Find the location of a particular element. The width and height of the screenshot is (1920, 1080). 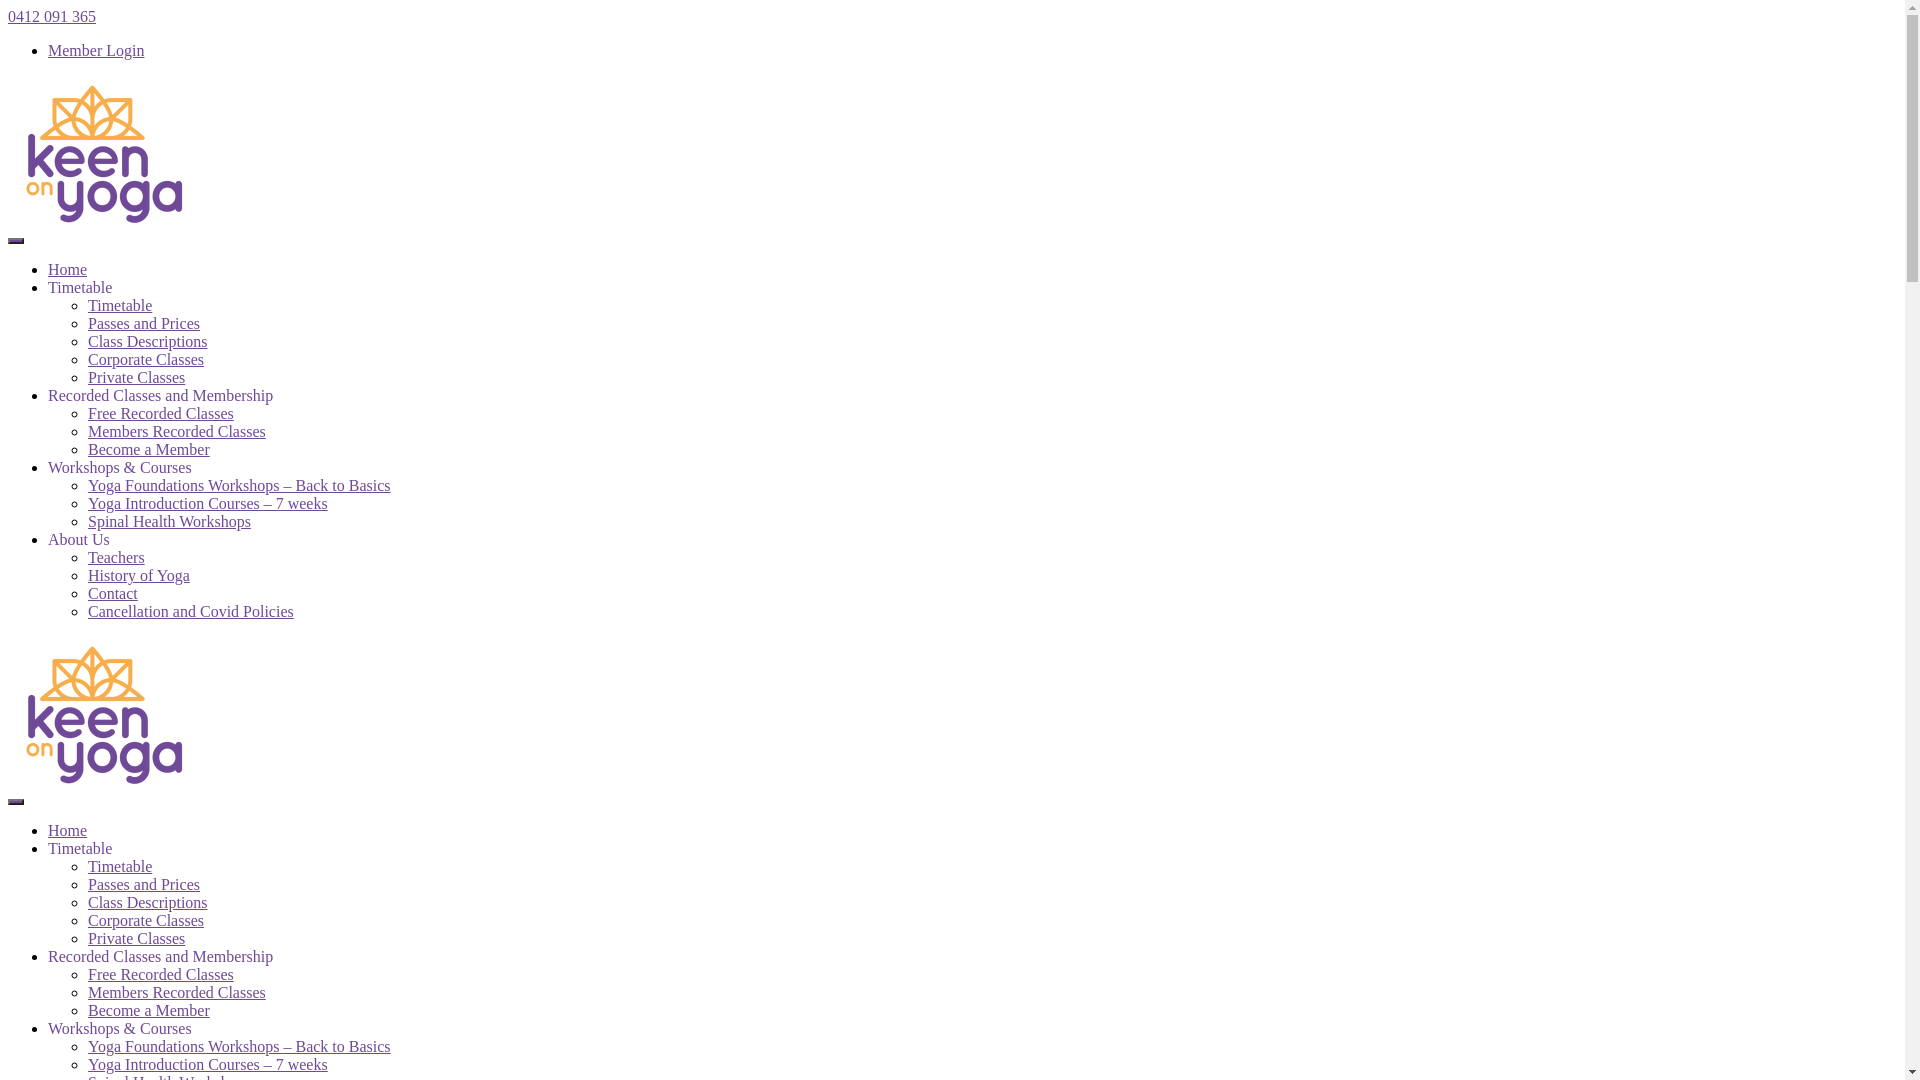

History of Yoga is located at coordinates (139, 576).